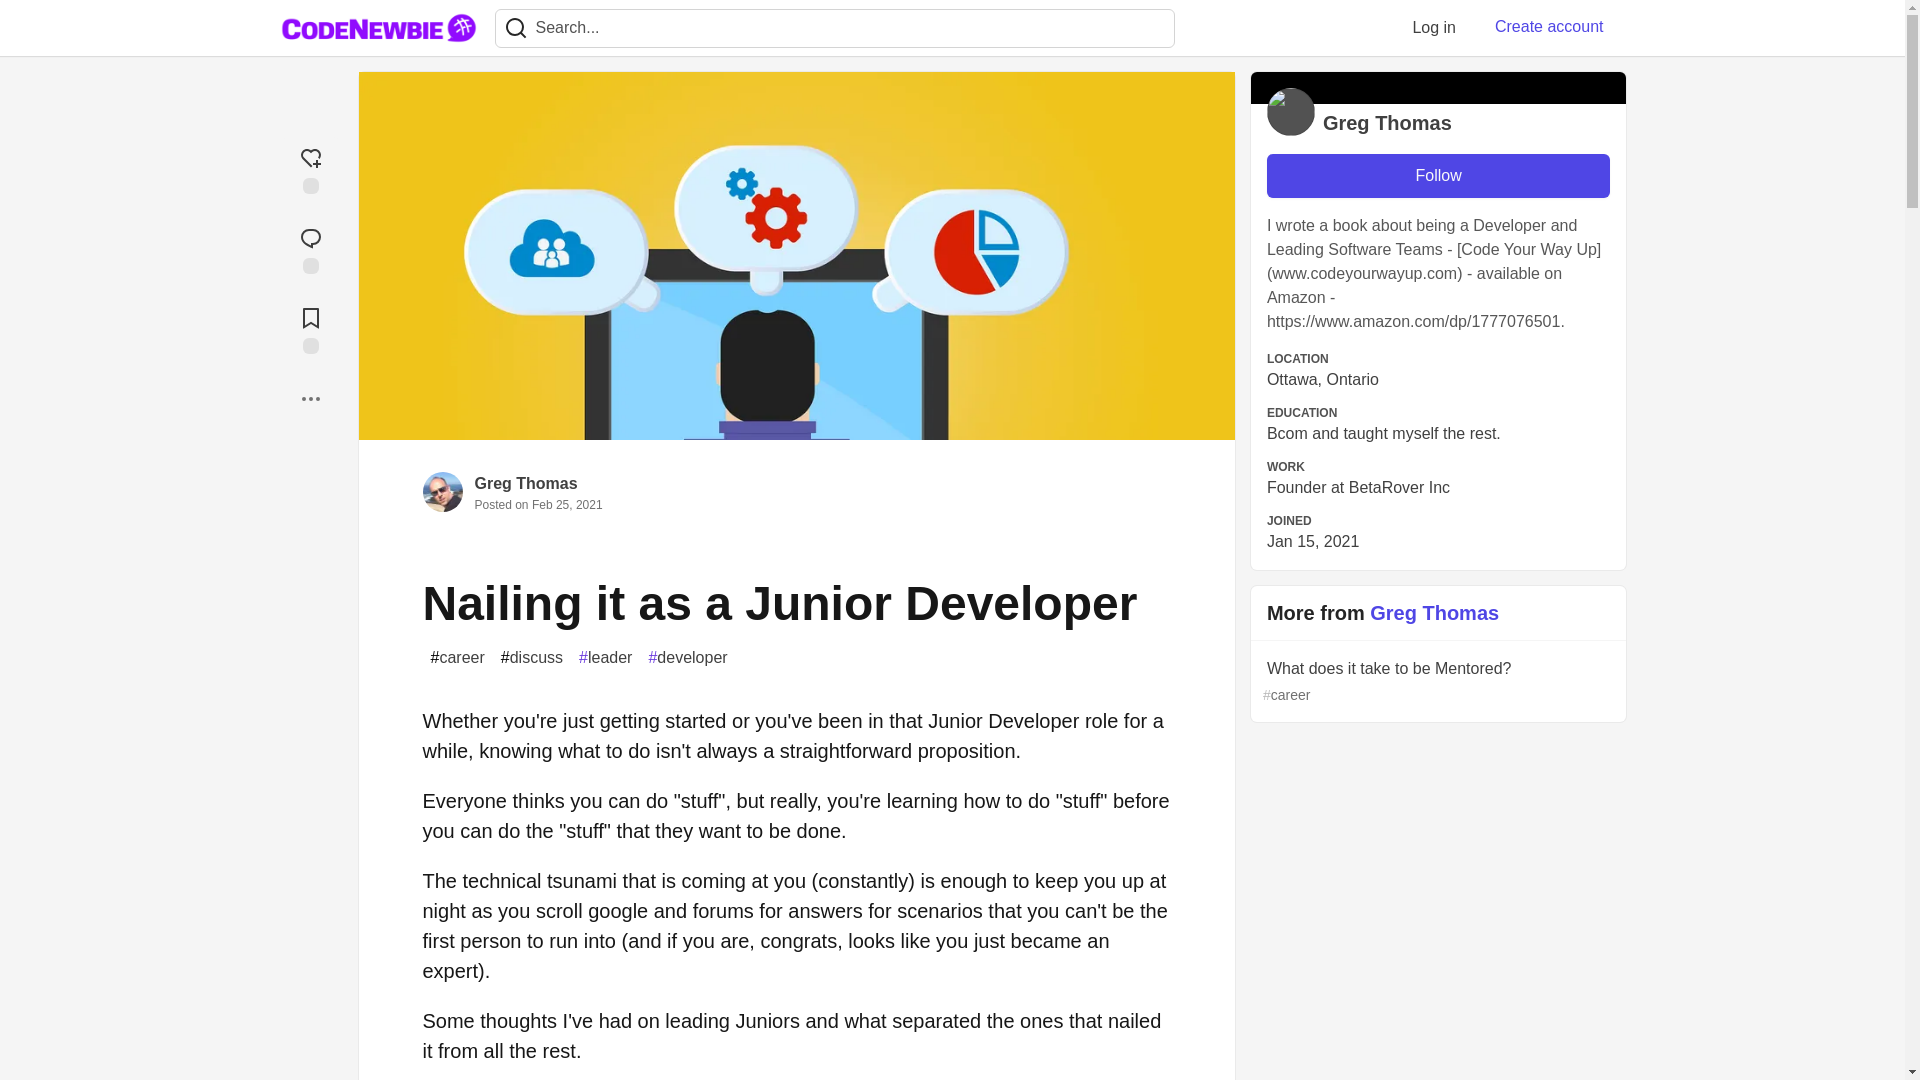 This screenshot has height=1080, width=1920. Describe the element at coordinates (526, 484) in the screenshot. I see `Greg Thomas` at that location.